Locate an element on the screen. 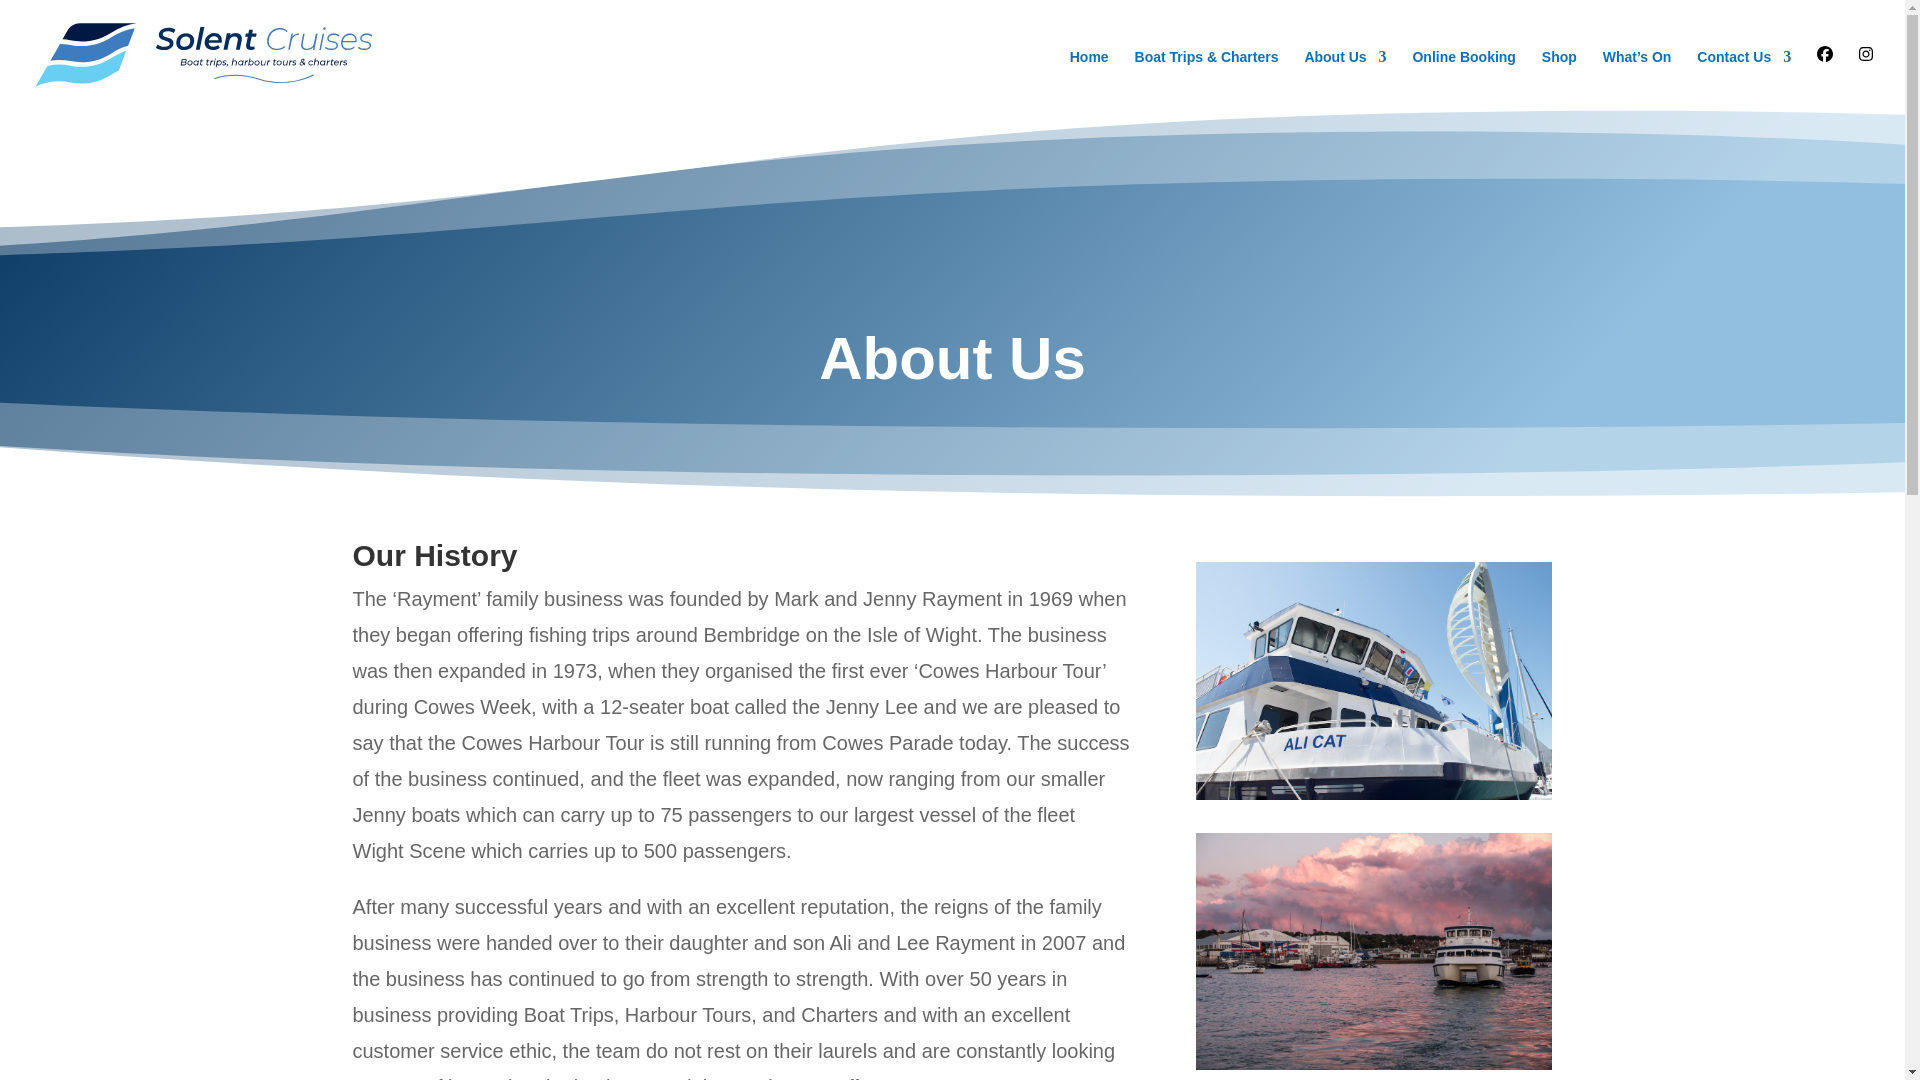 The width and height of the screenshot is (1920, 1080). Contact Us is located at coordinates (1744, 80).